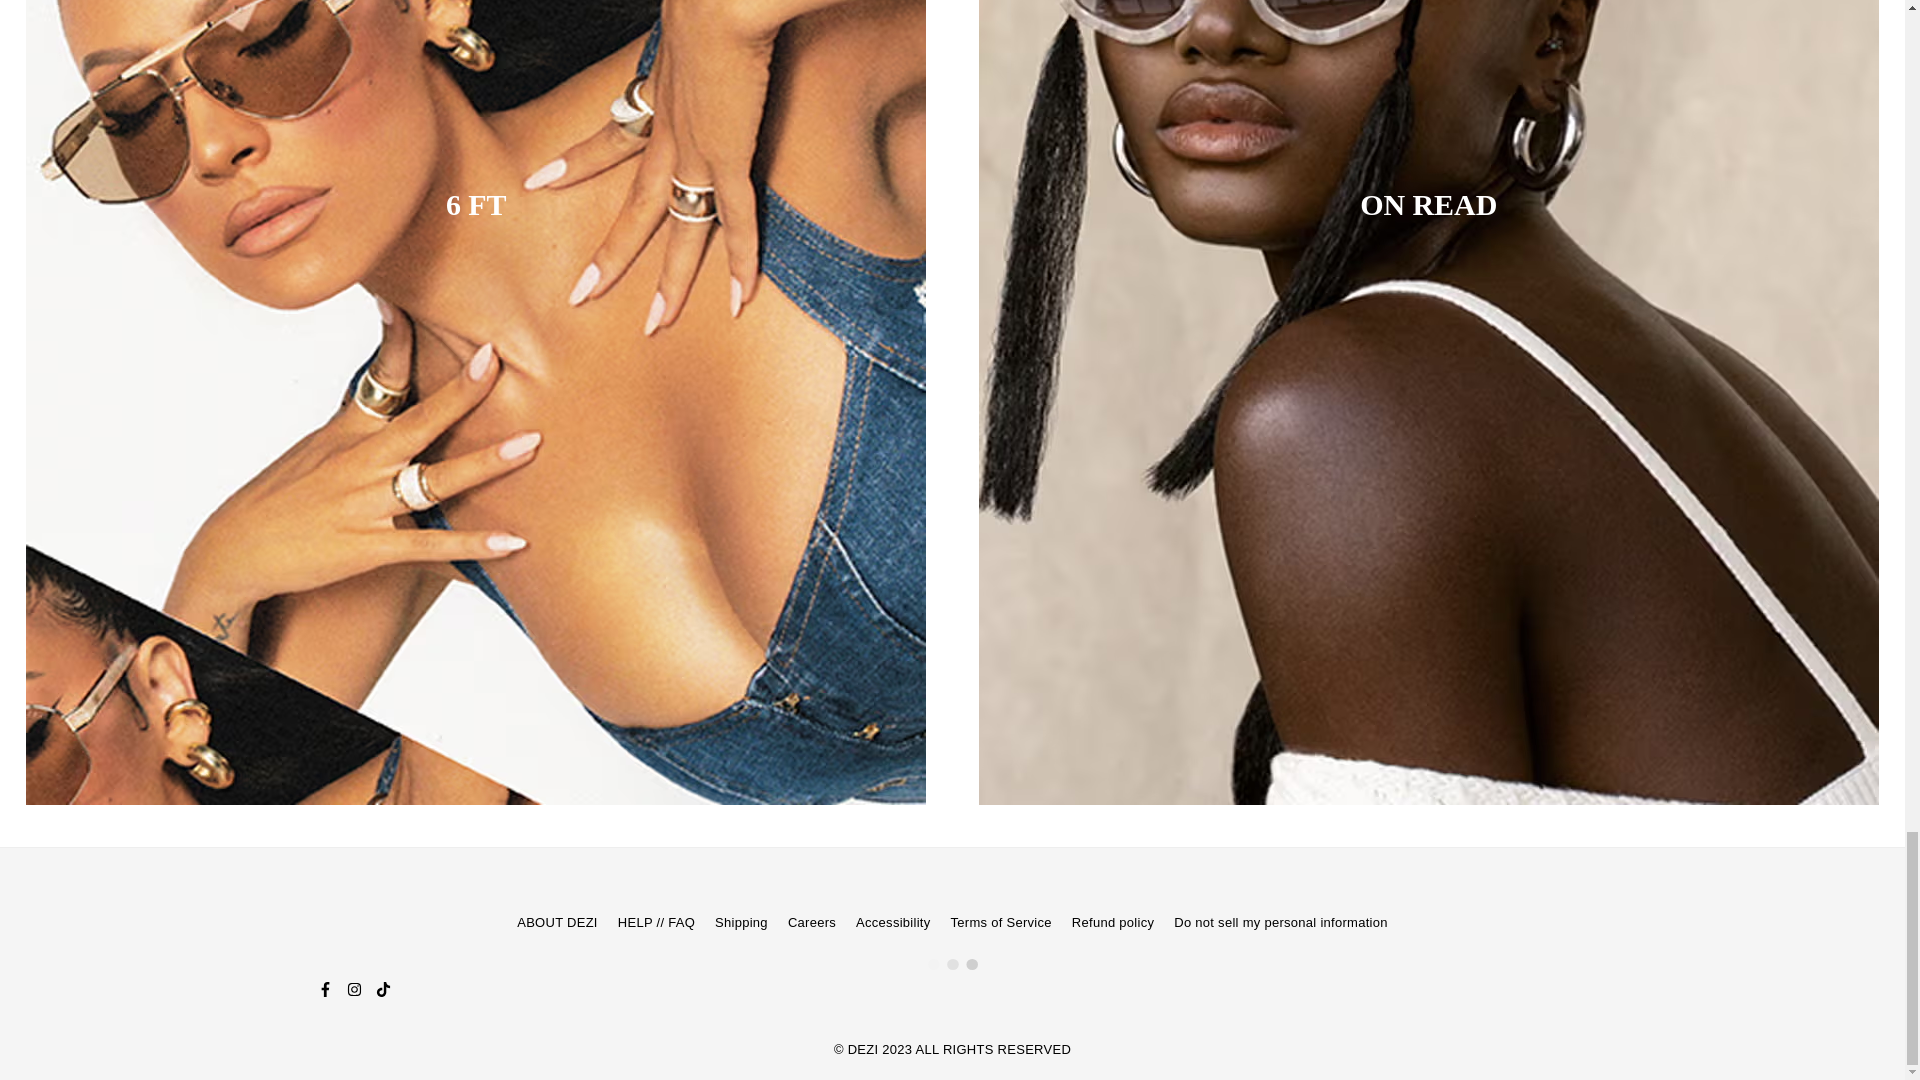  What do you see at coordinates (384, 988) in the screenshot?
I see `DEZI on TikTok` at bounding box center [384, 988].